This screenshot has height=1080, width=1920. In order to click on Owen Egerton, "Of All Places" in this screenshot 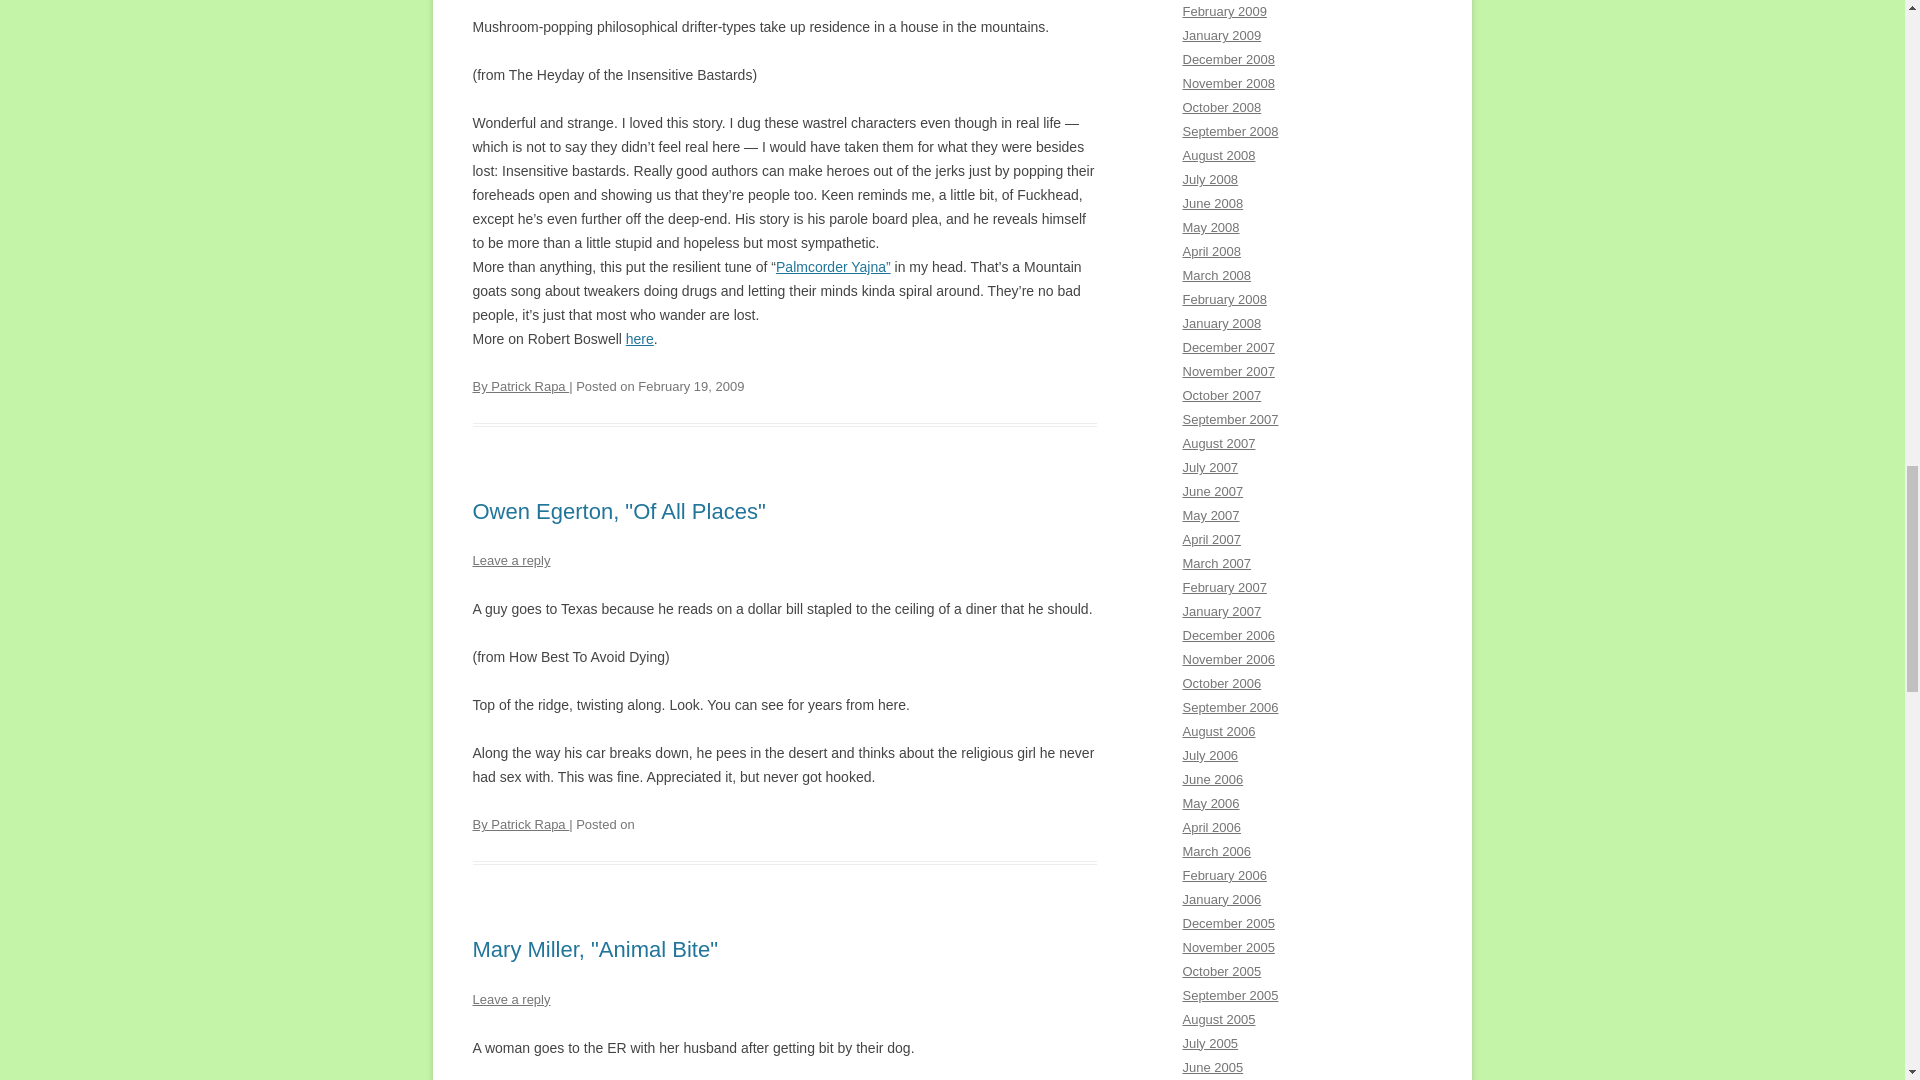, I will do `click(618, 510)`.